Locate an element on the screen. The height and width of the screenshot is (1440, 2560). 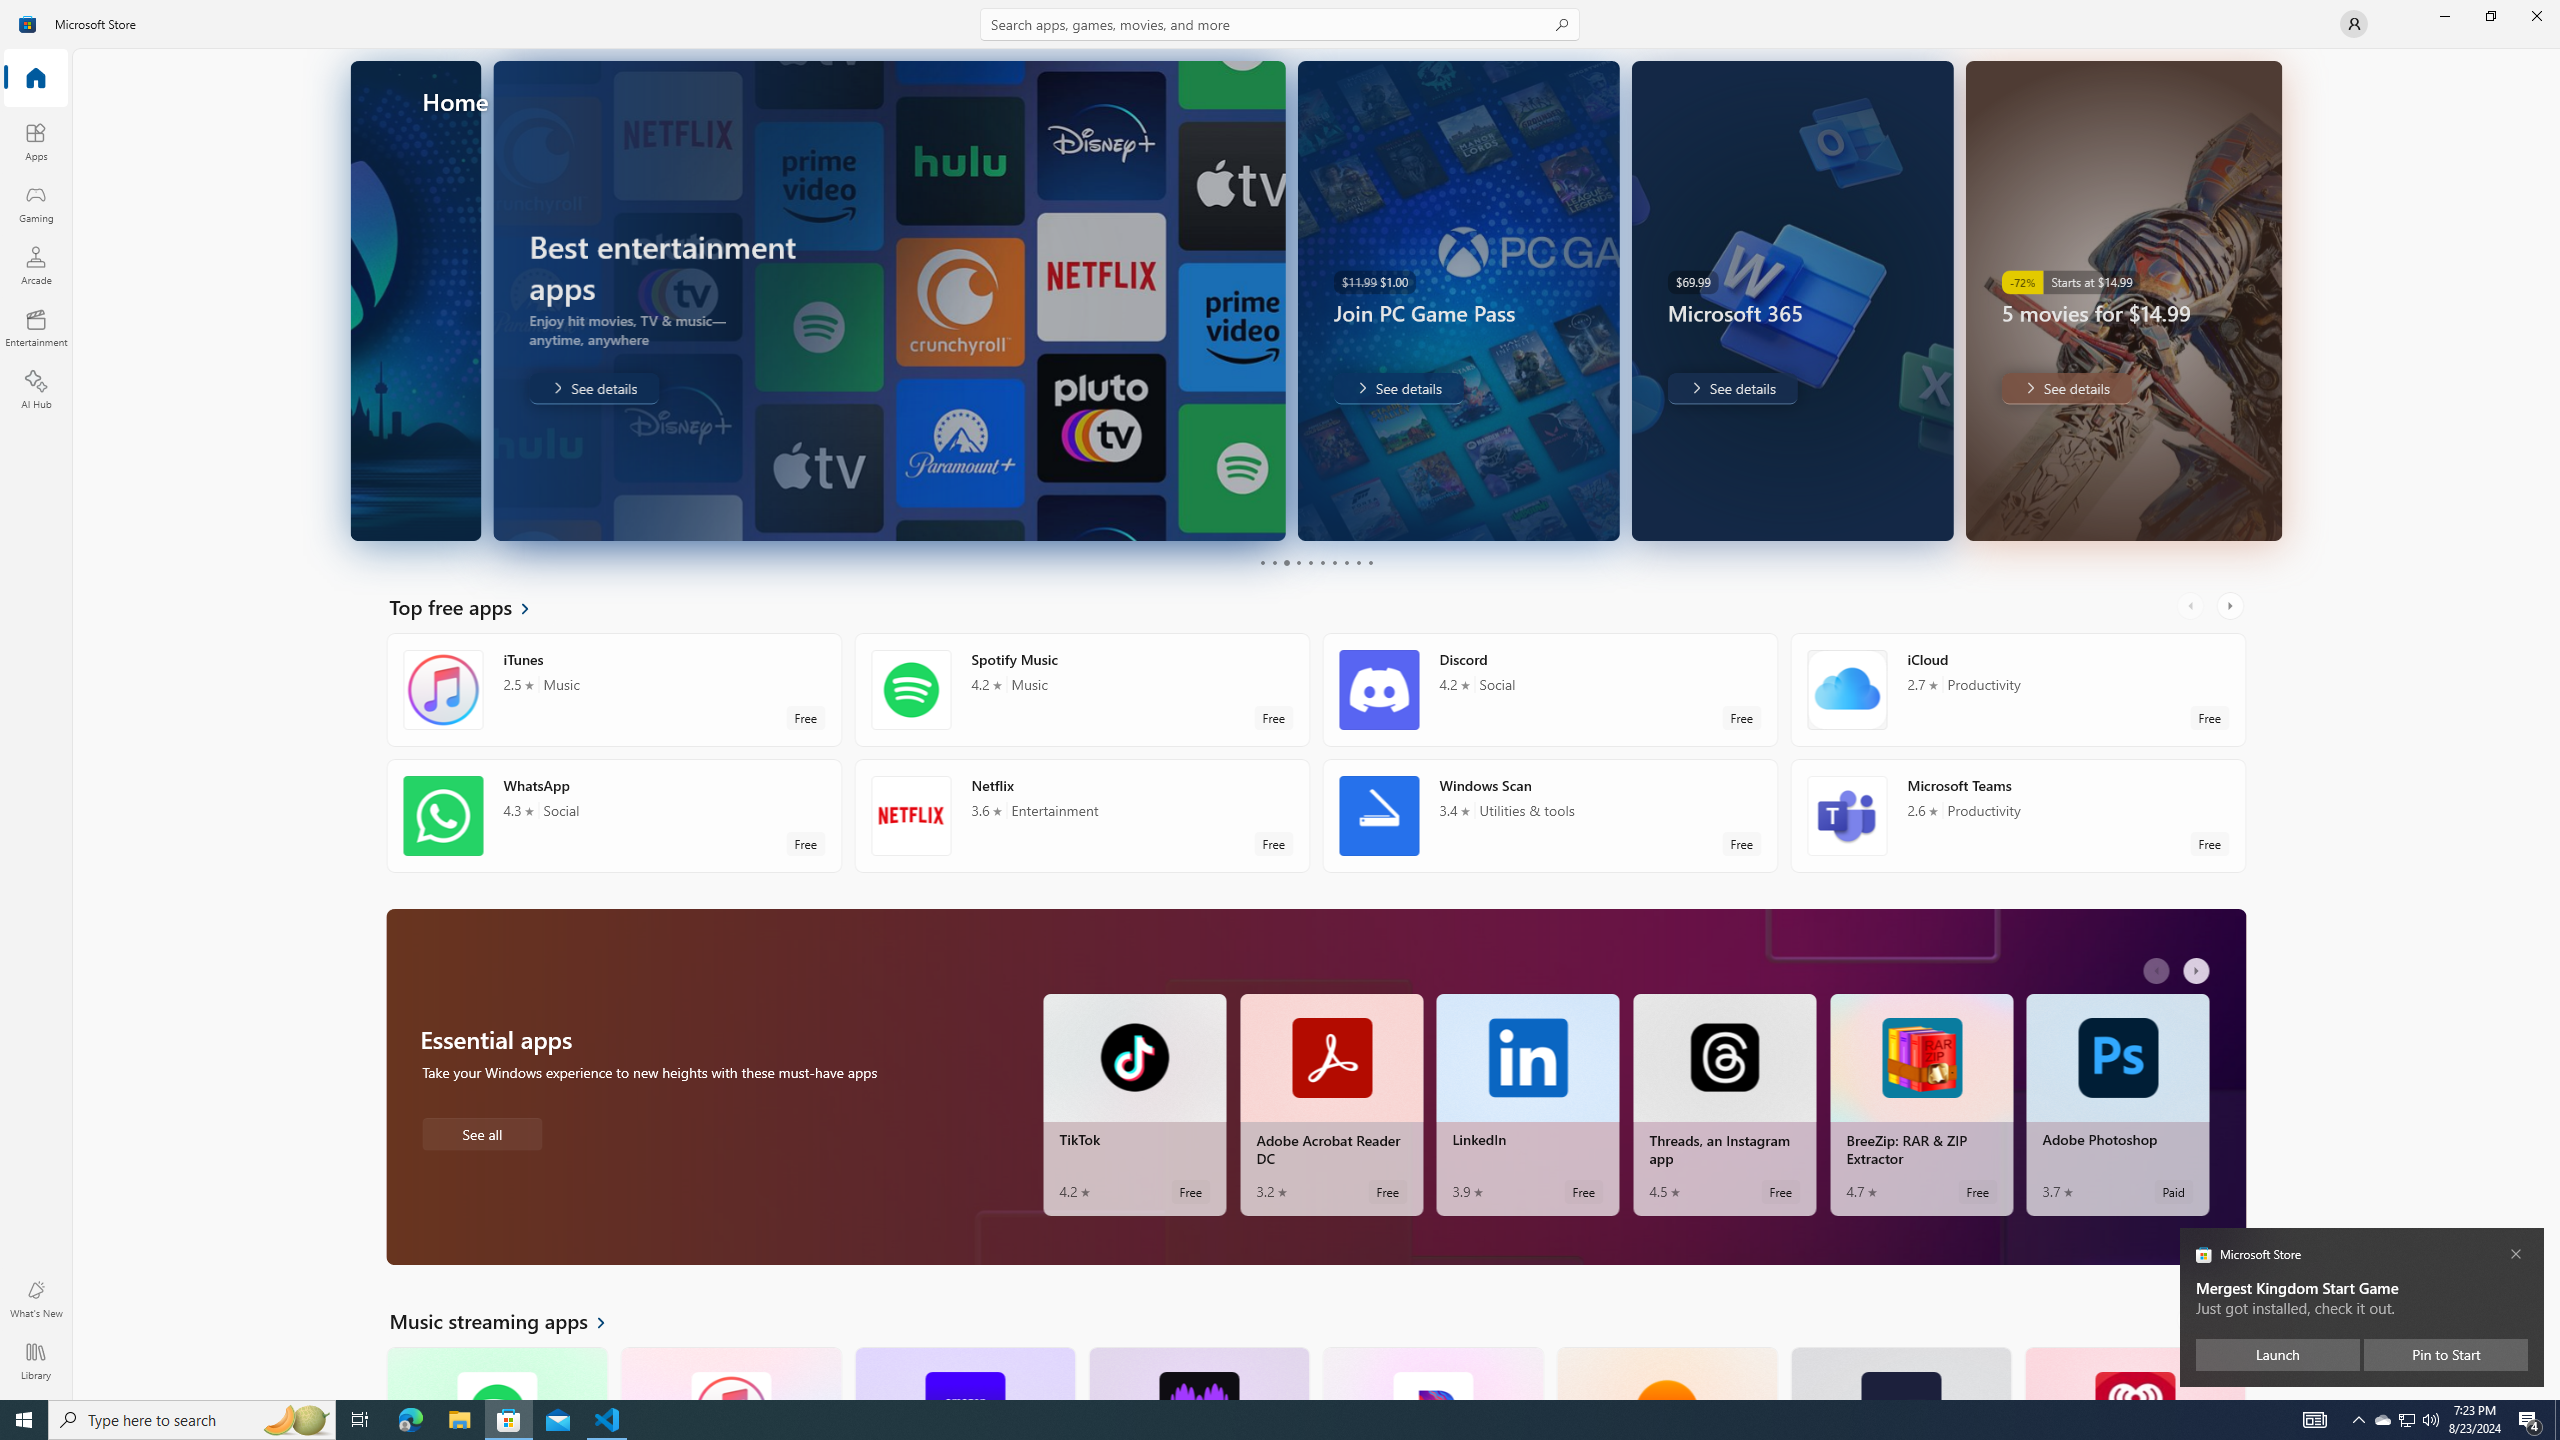
Class: Image is located at coordinates (28, 24).